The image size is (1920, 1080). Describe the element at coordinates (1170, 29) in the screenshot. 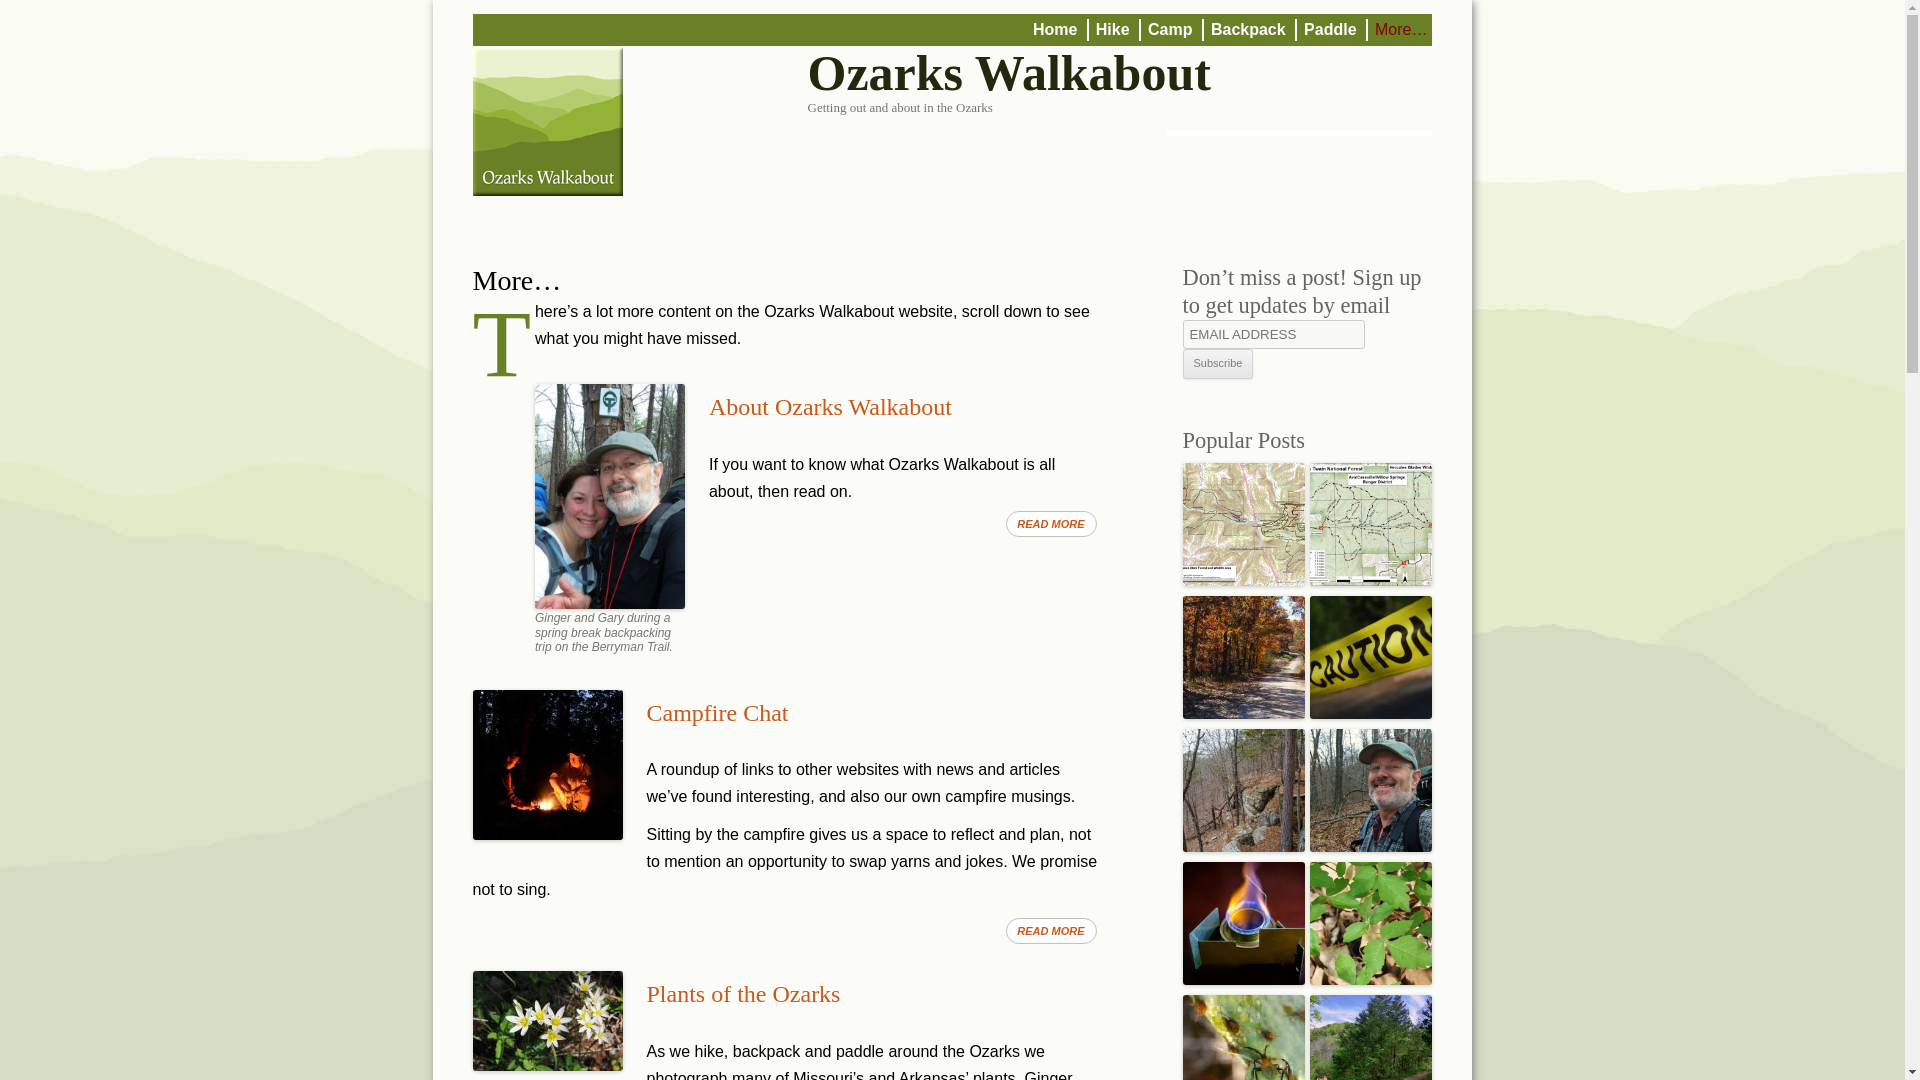

I see `Camp` at that location.